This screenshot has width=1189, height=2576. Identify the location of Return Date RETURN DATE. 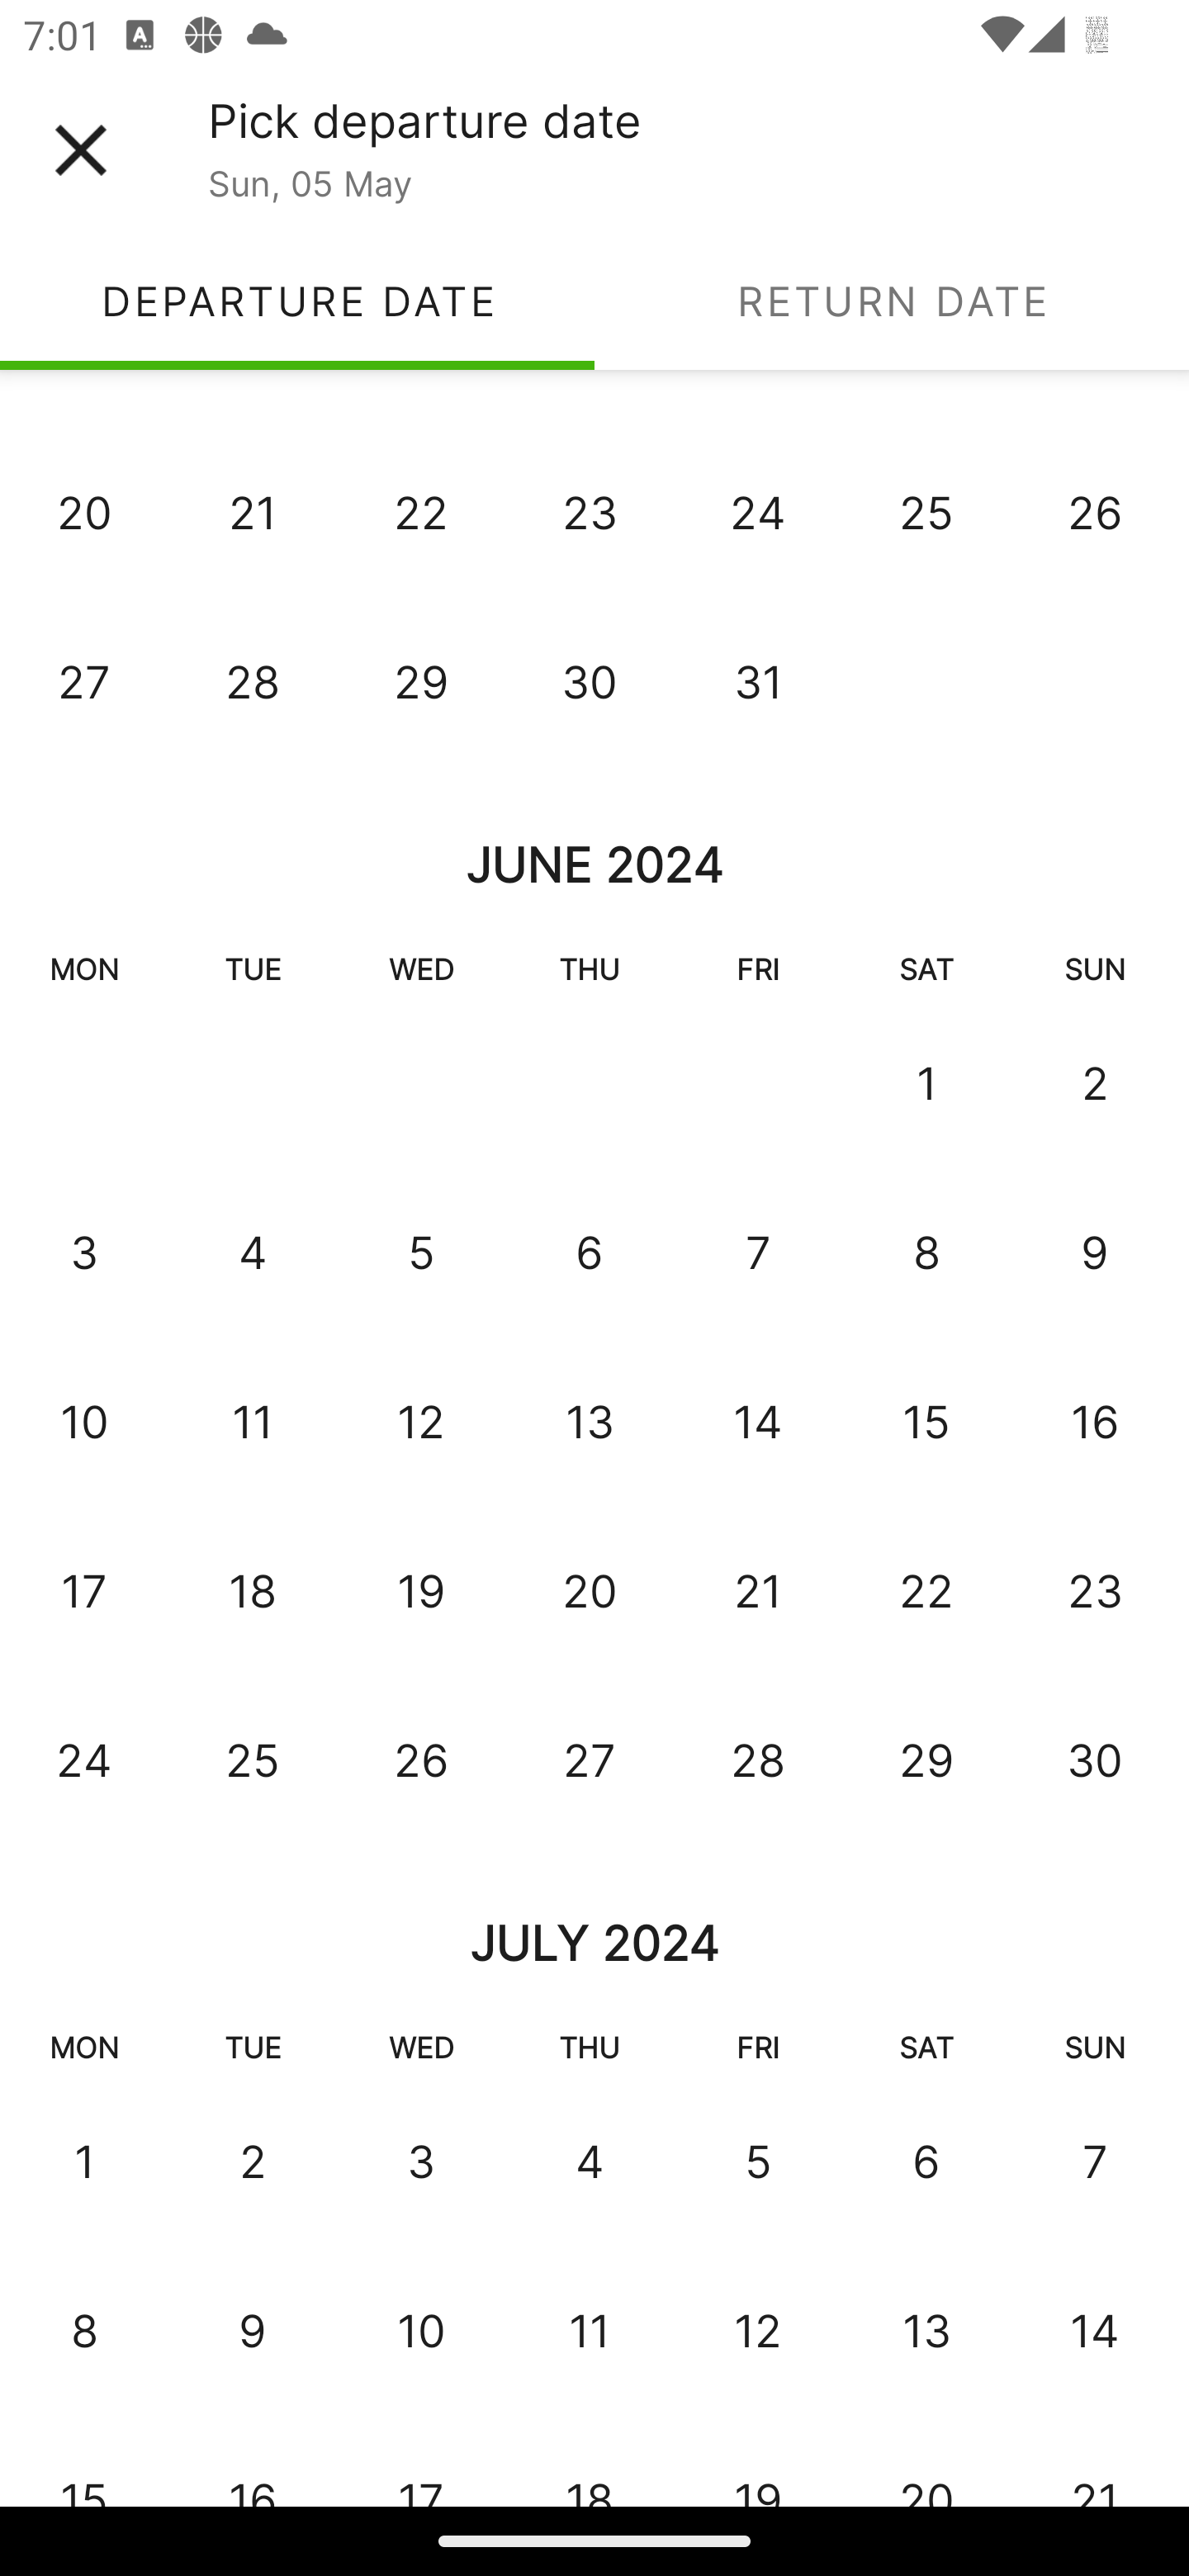
(892, 301).